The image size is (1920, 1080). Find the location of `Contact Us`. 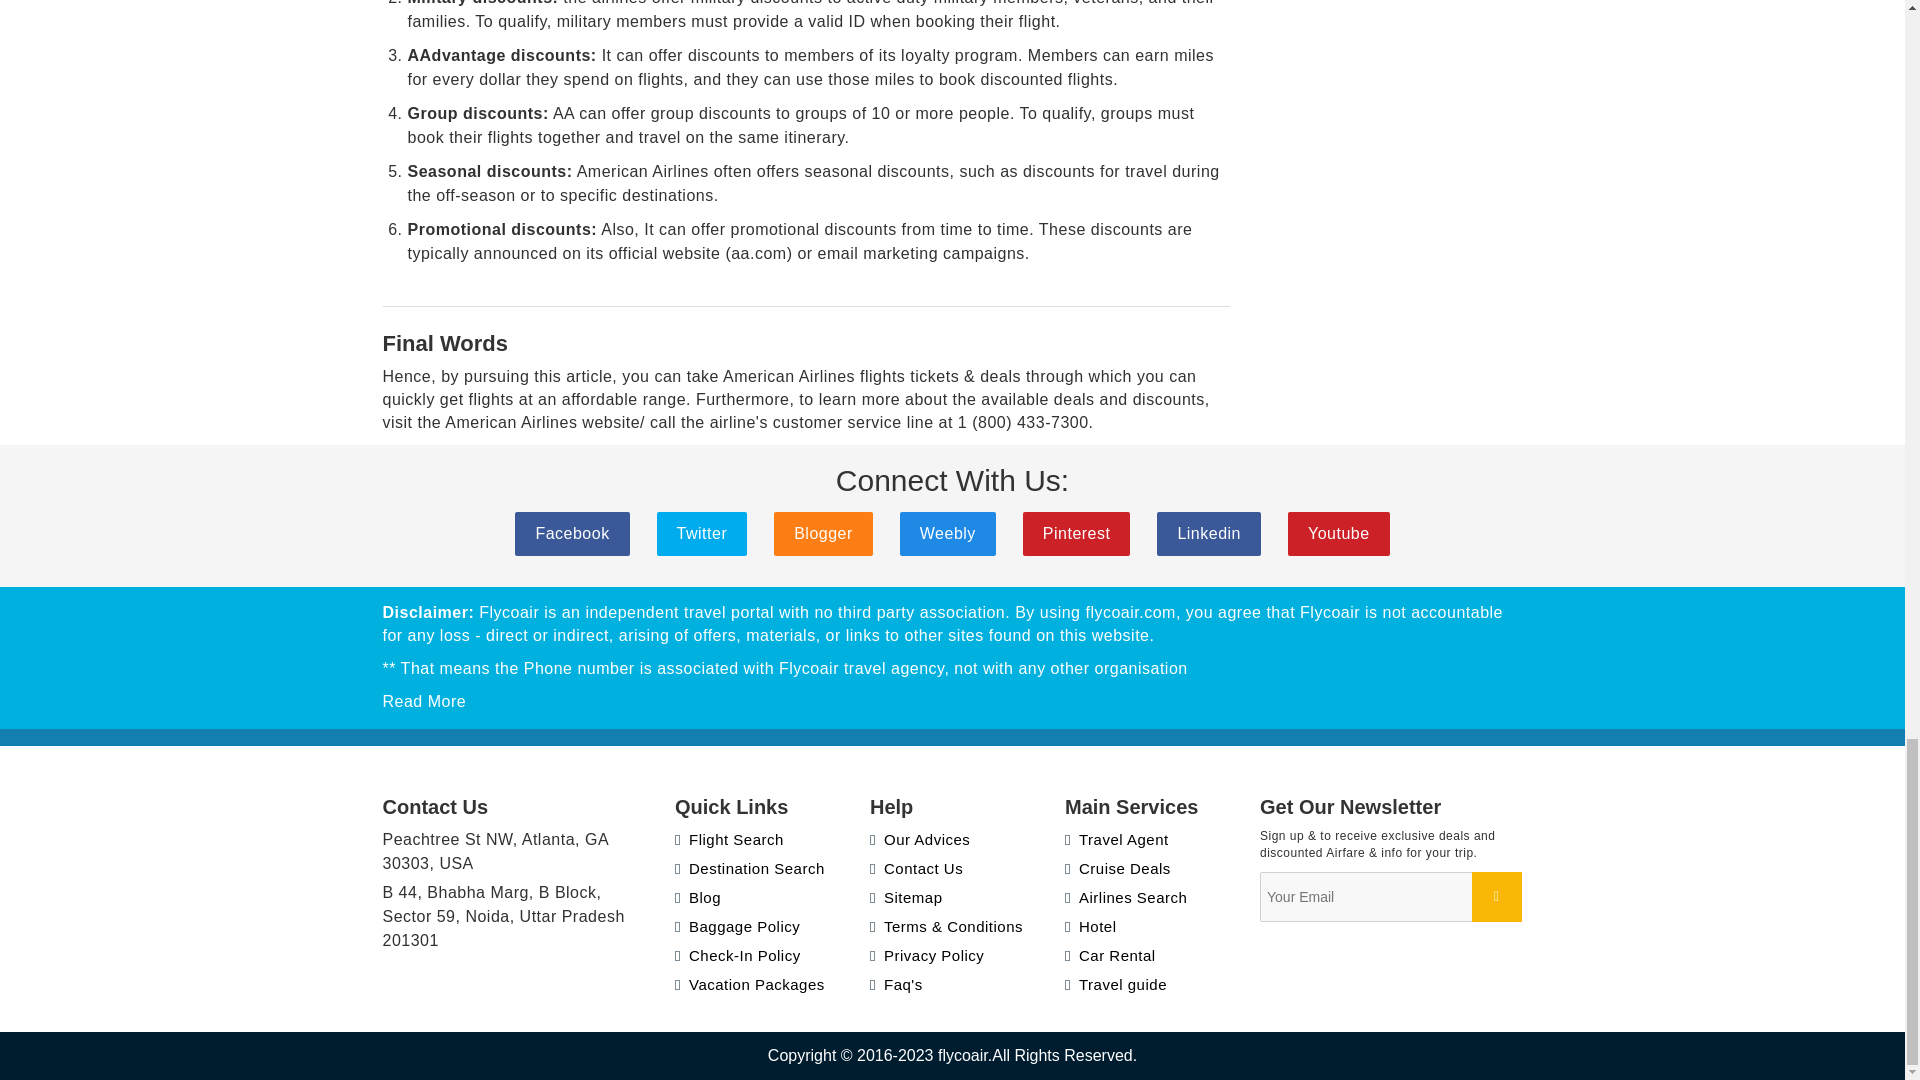

Contact Us is located at coordinates (916, 868).